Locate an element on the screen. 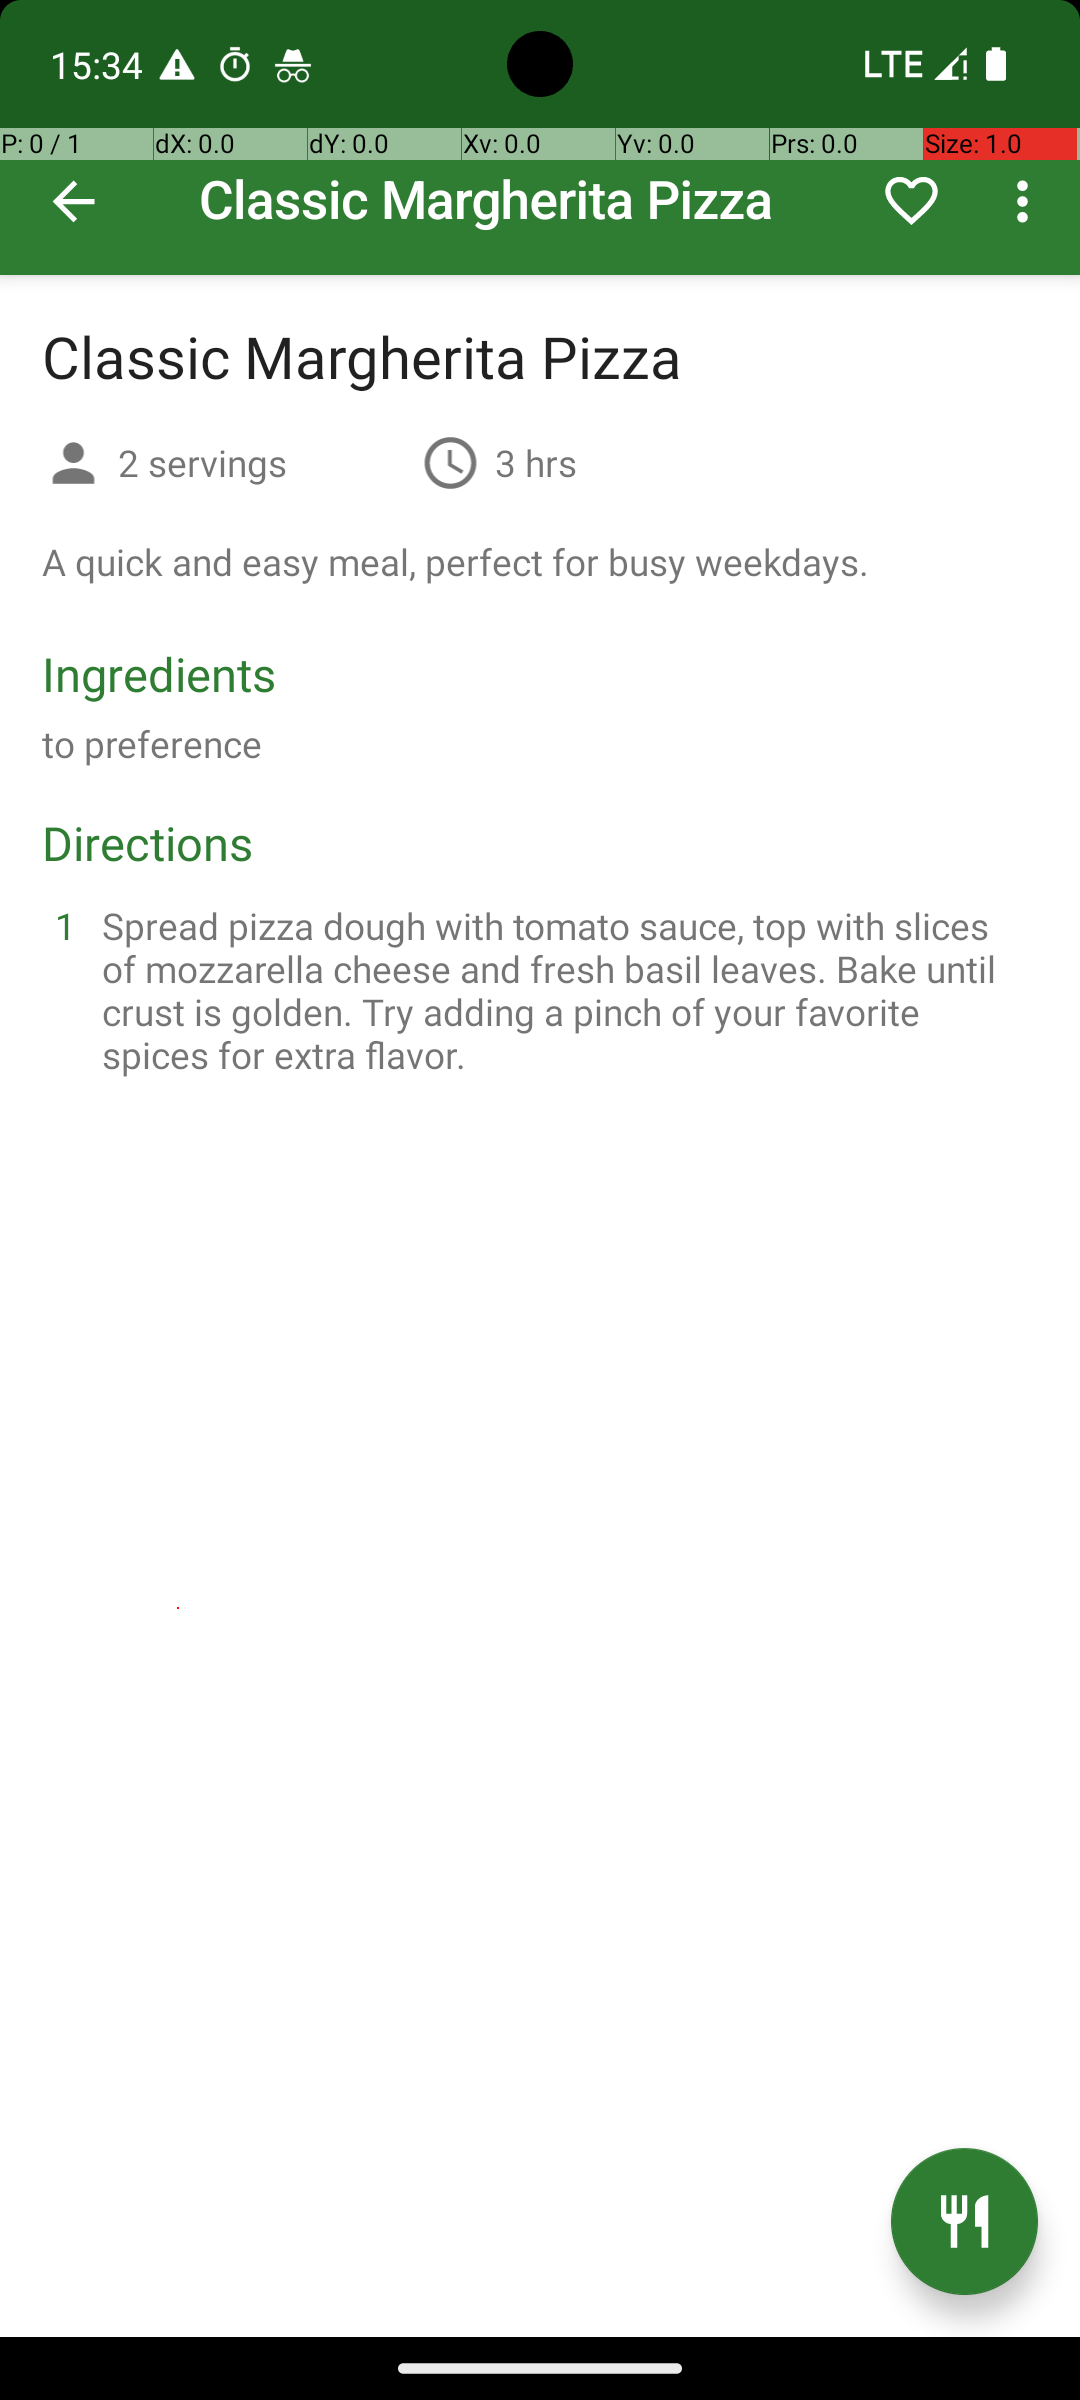  Spread pizza dough with tomato sauce, top with slices of mozzarella cheese and fresh basil leaves. Bake until crust is golden. Try adding a pinch of your favorite spices for extra flavor. is located at coordinates (564, 990).